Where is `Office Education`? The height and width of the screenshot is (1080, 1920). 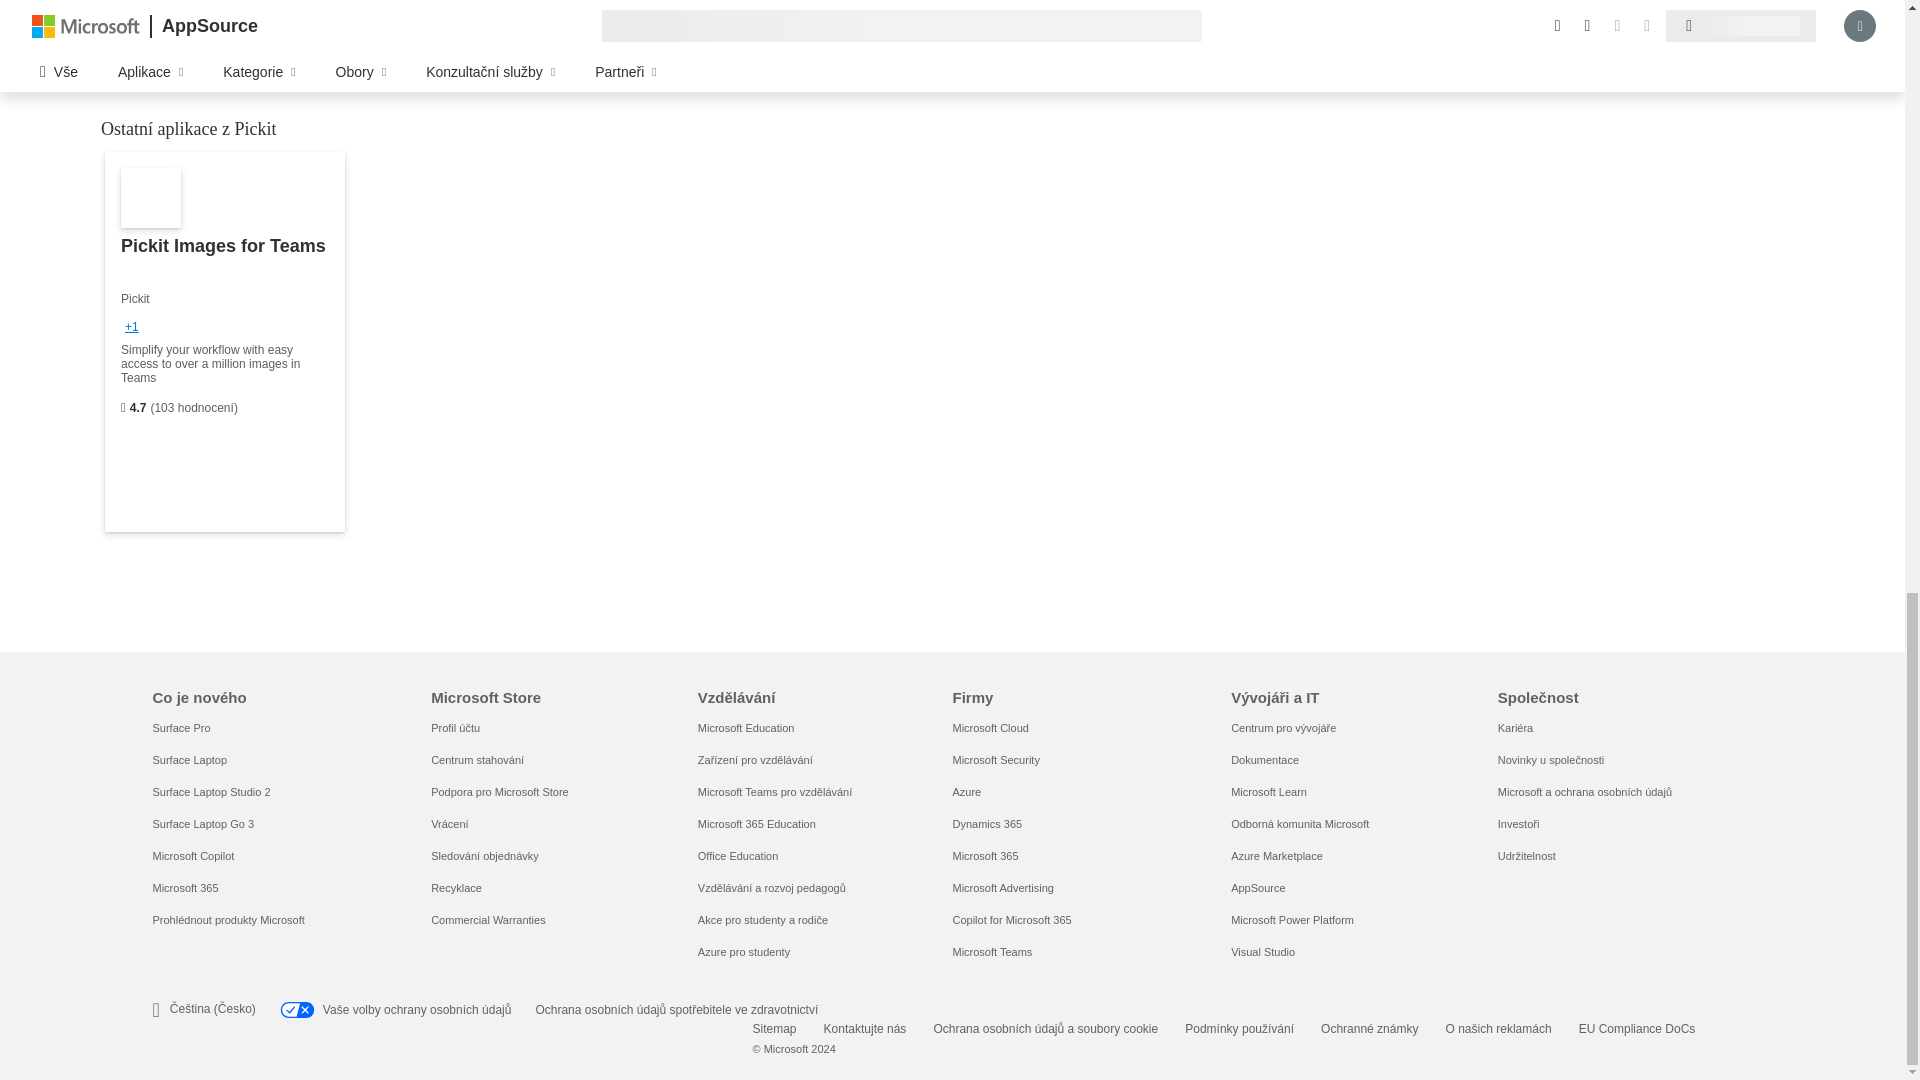
Office Education is located at coordinates (738, 855).